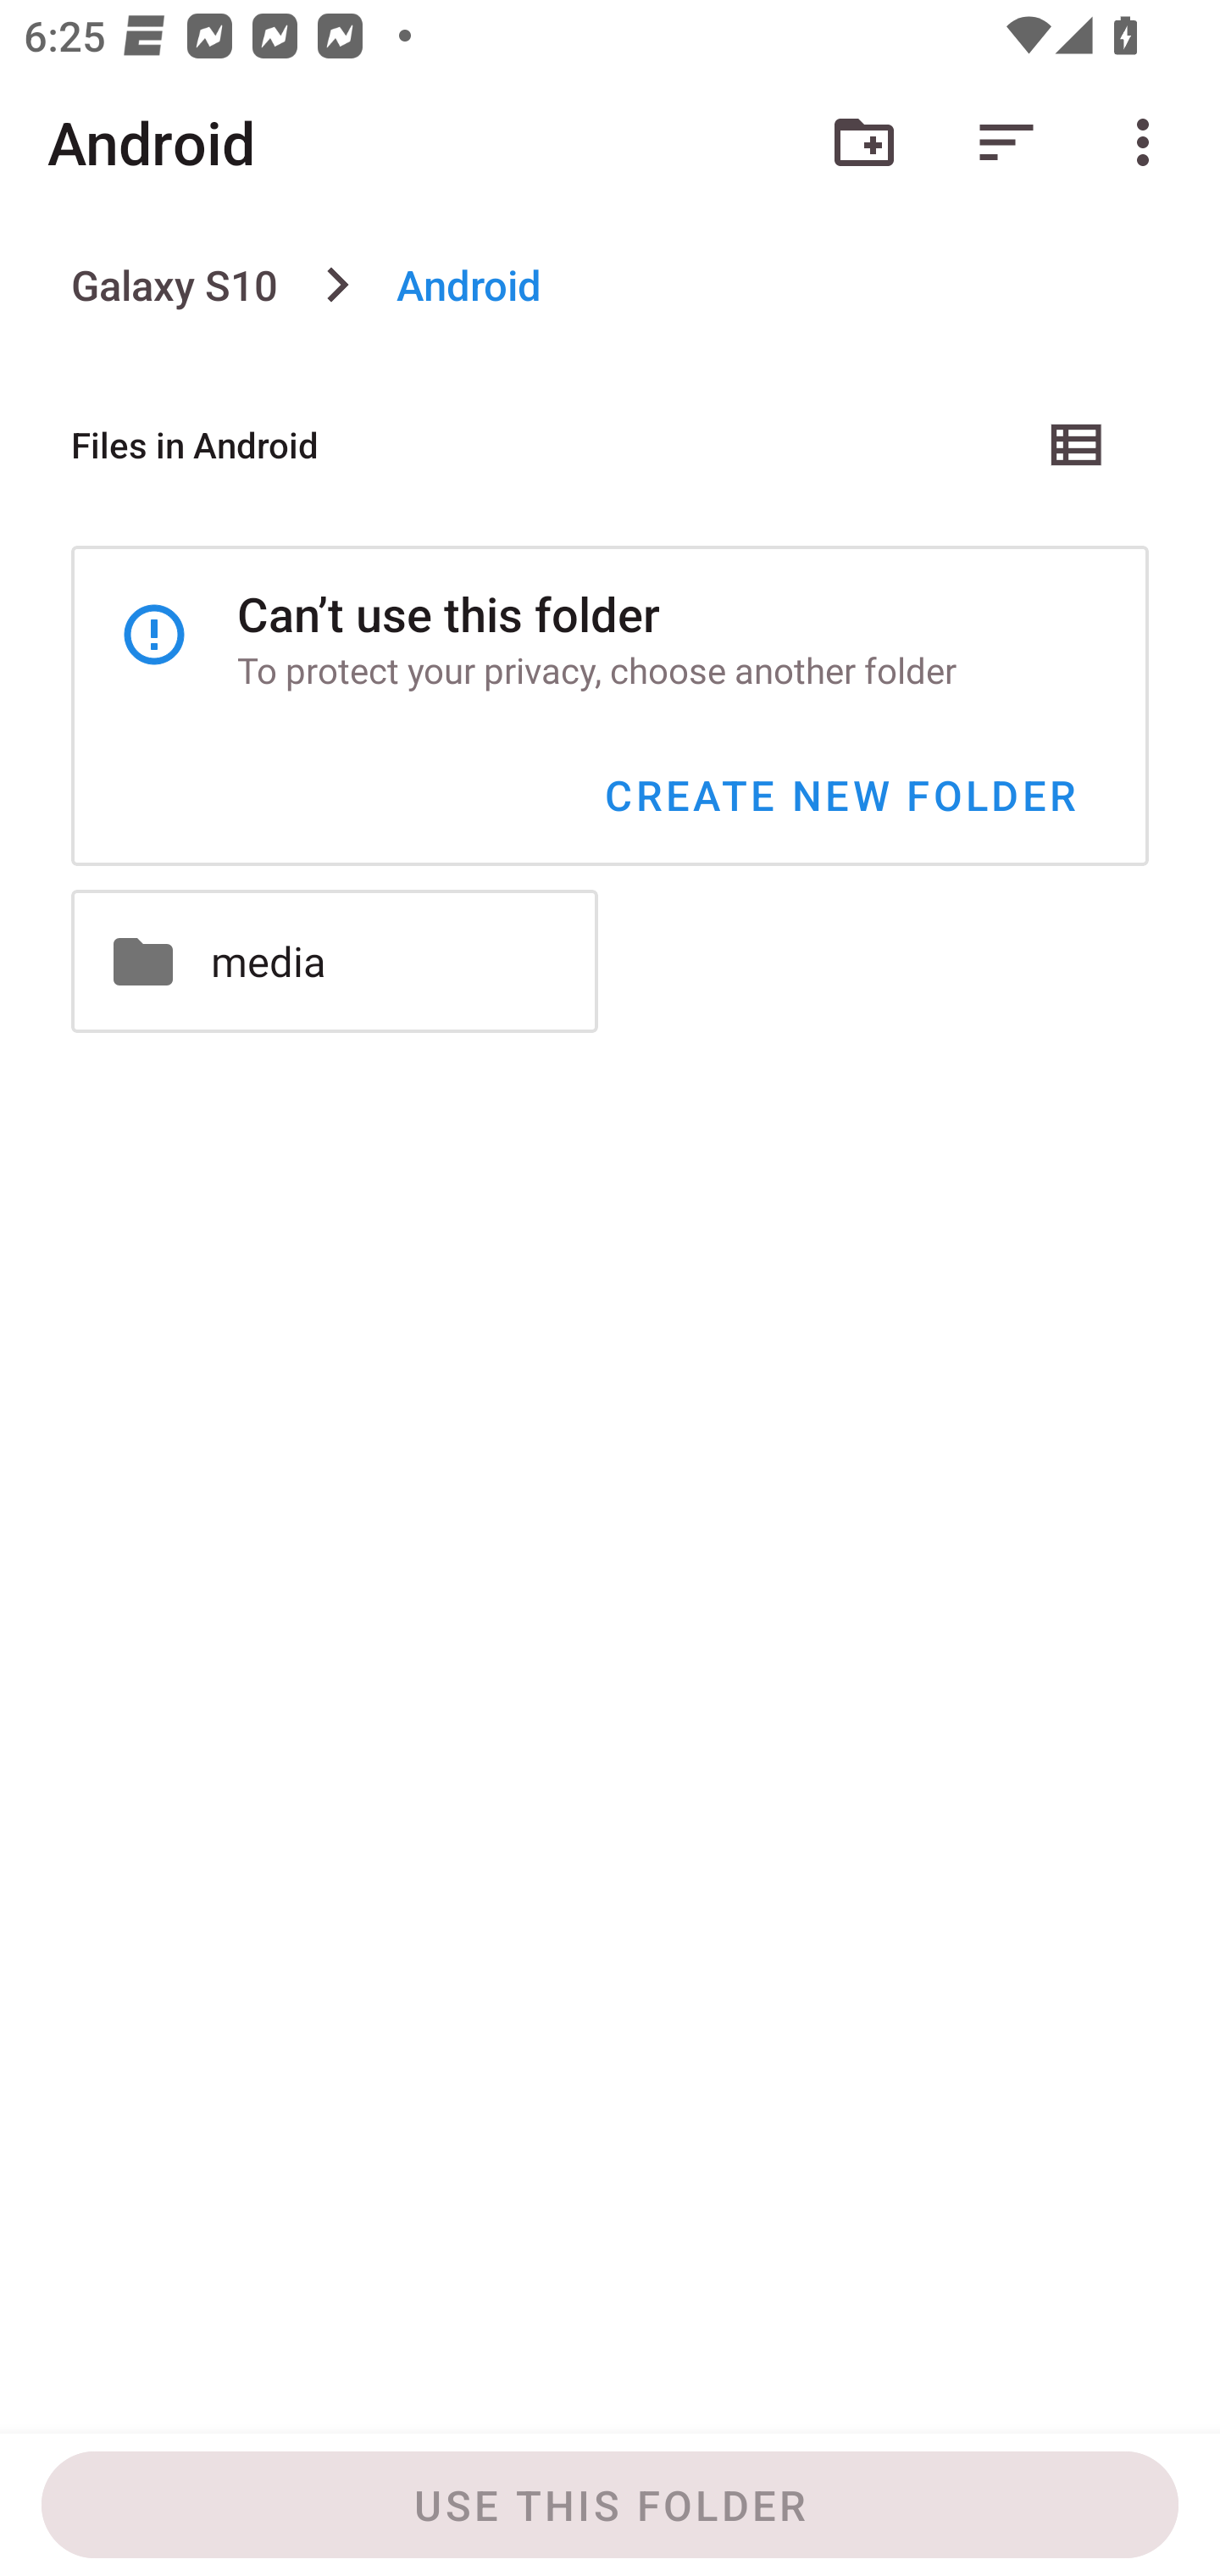 Image resolution: width=1220 pixels, height=2576 pixels. Describe the element at coordinates (1078, 444) in the screenshot. I see `List view` at that location.